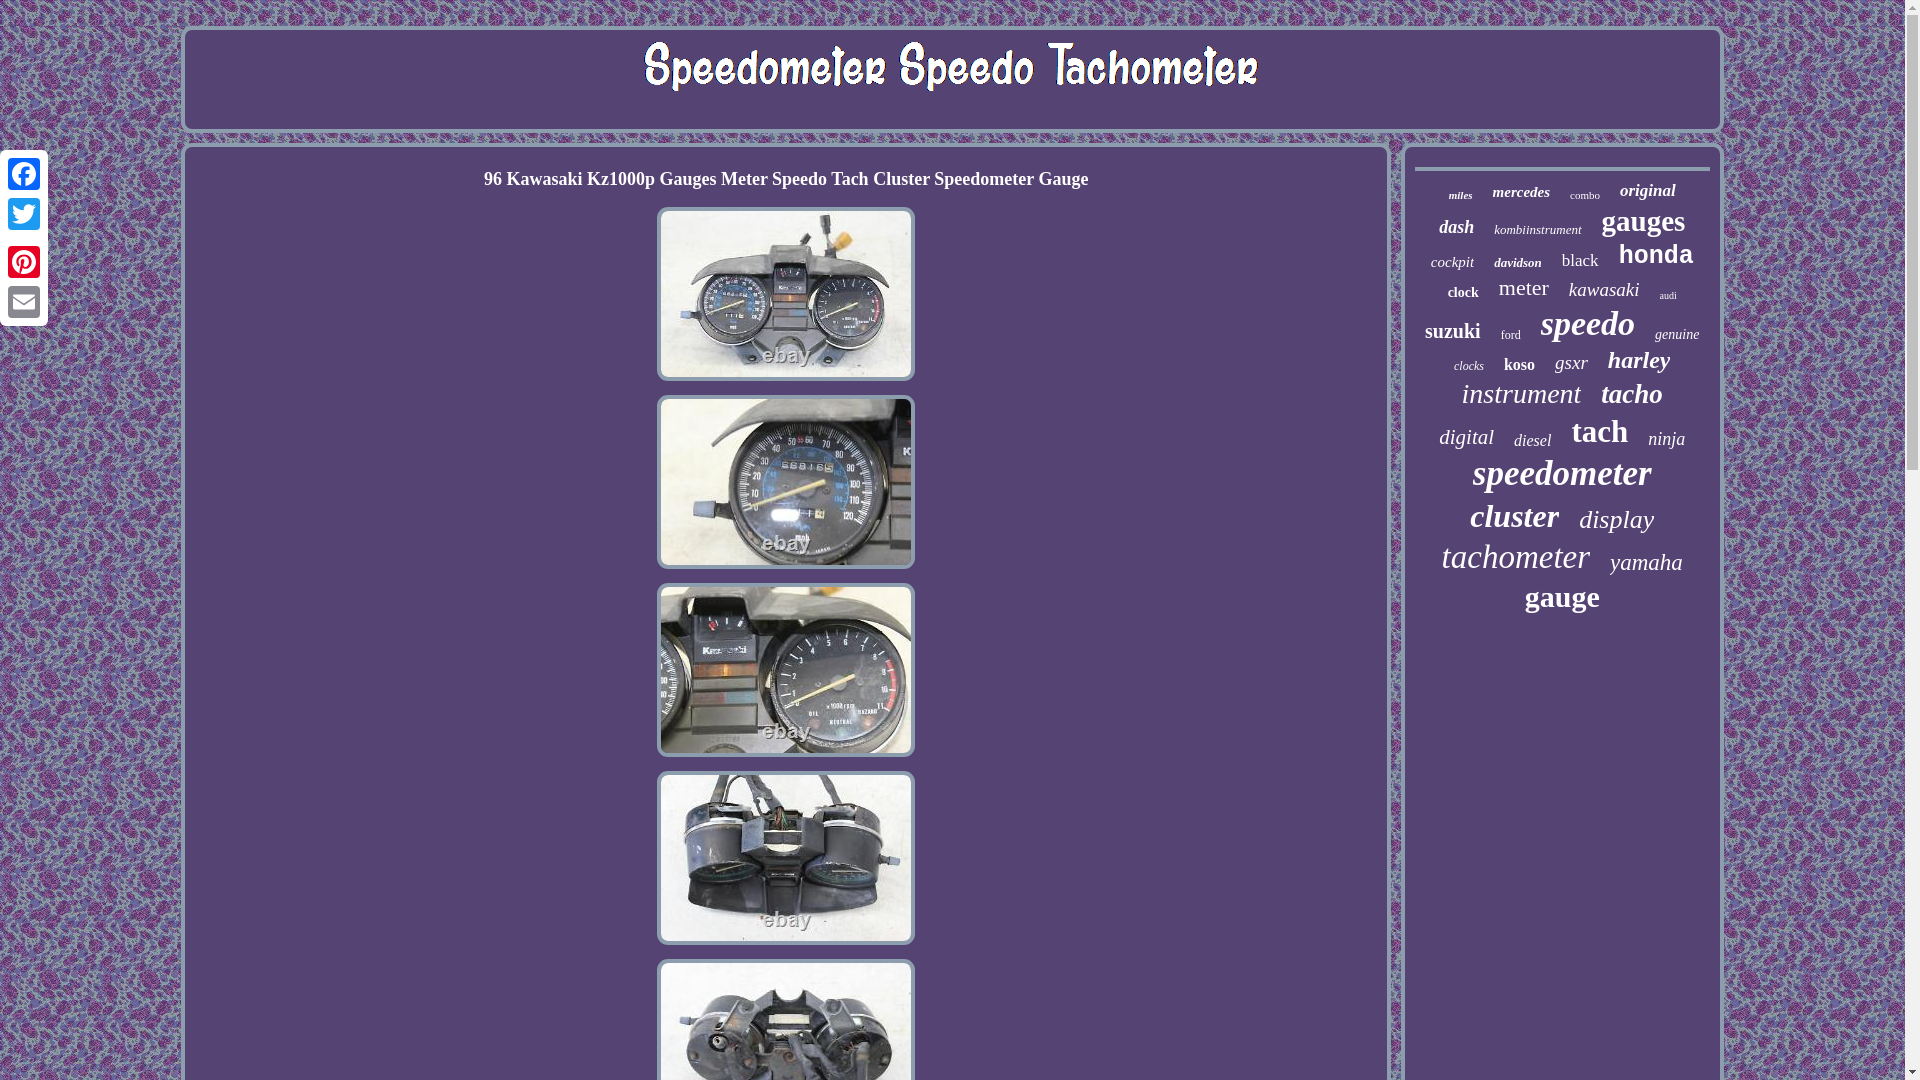  I want to click on mercedes, so click(1521, 192).